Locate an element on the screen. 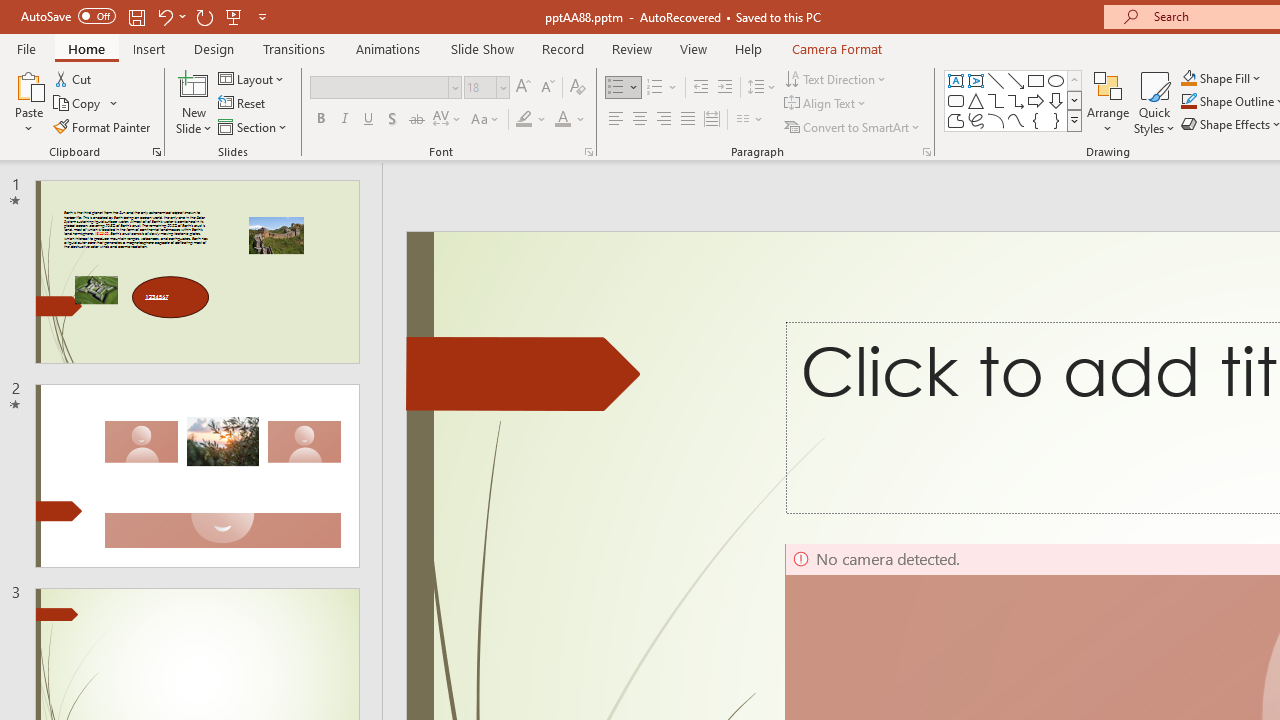  New Slide is located at coordinates (194, 102).